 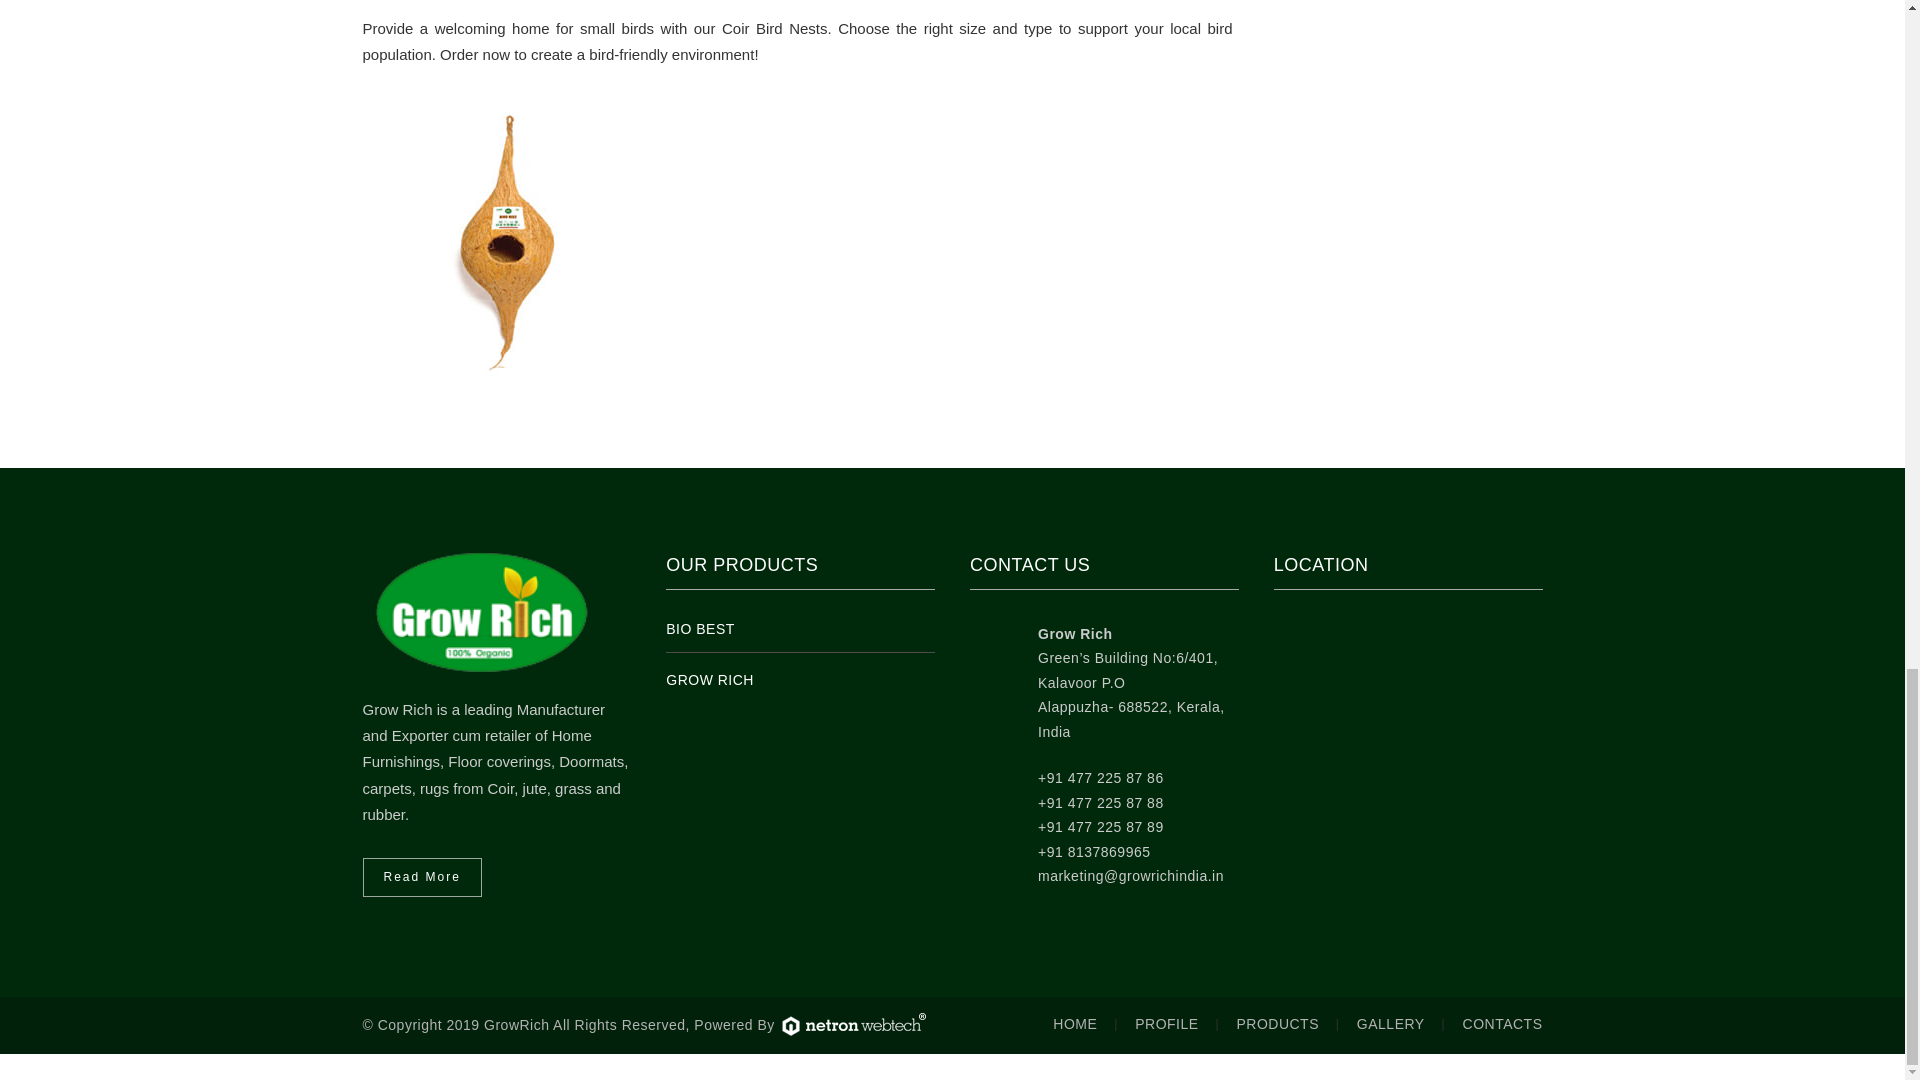 I want to click on BIO BEST, so click(x=700, y=629).